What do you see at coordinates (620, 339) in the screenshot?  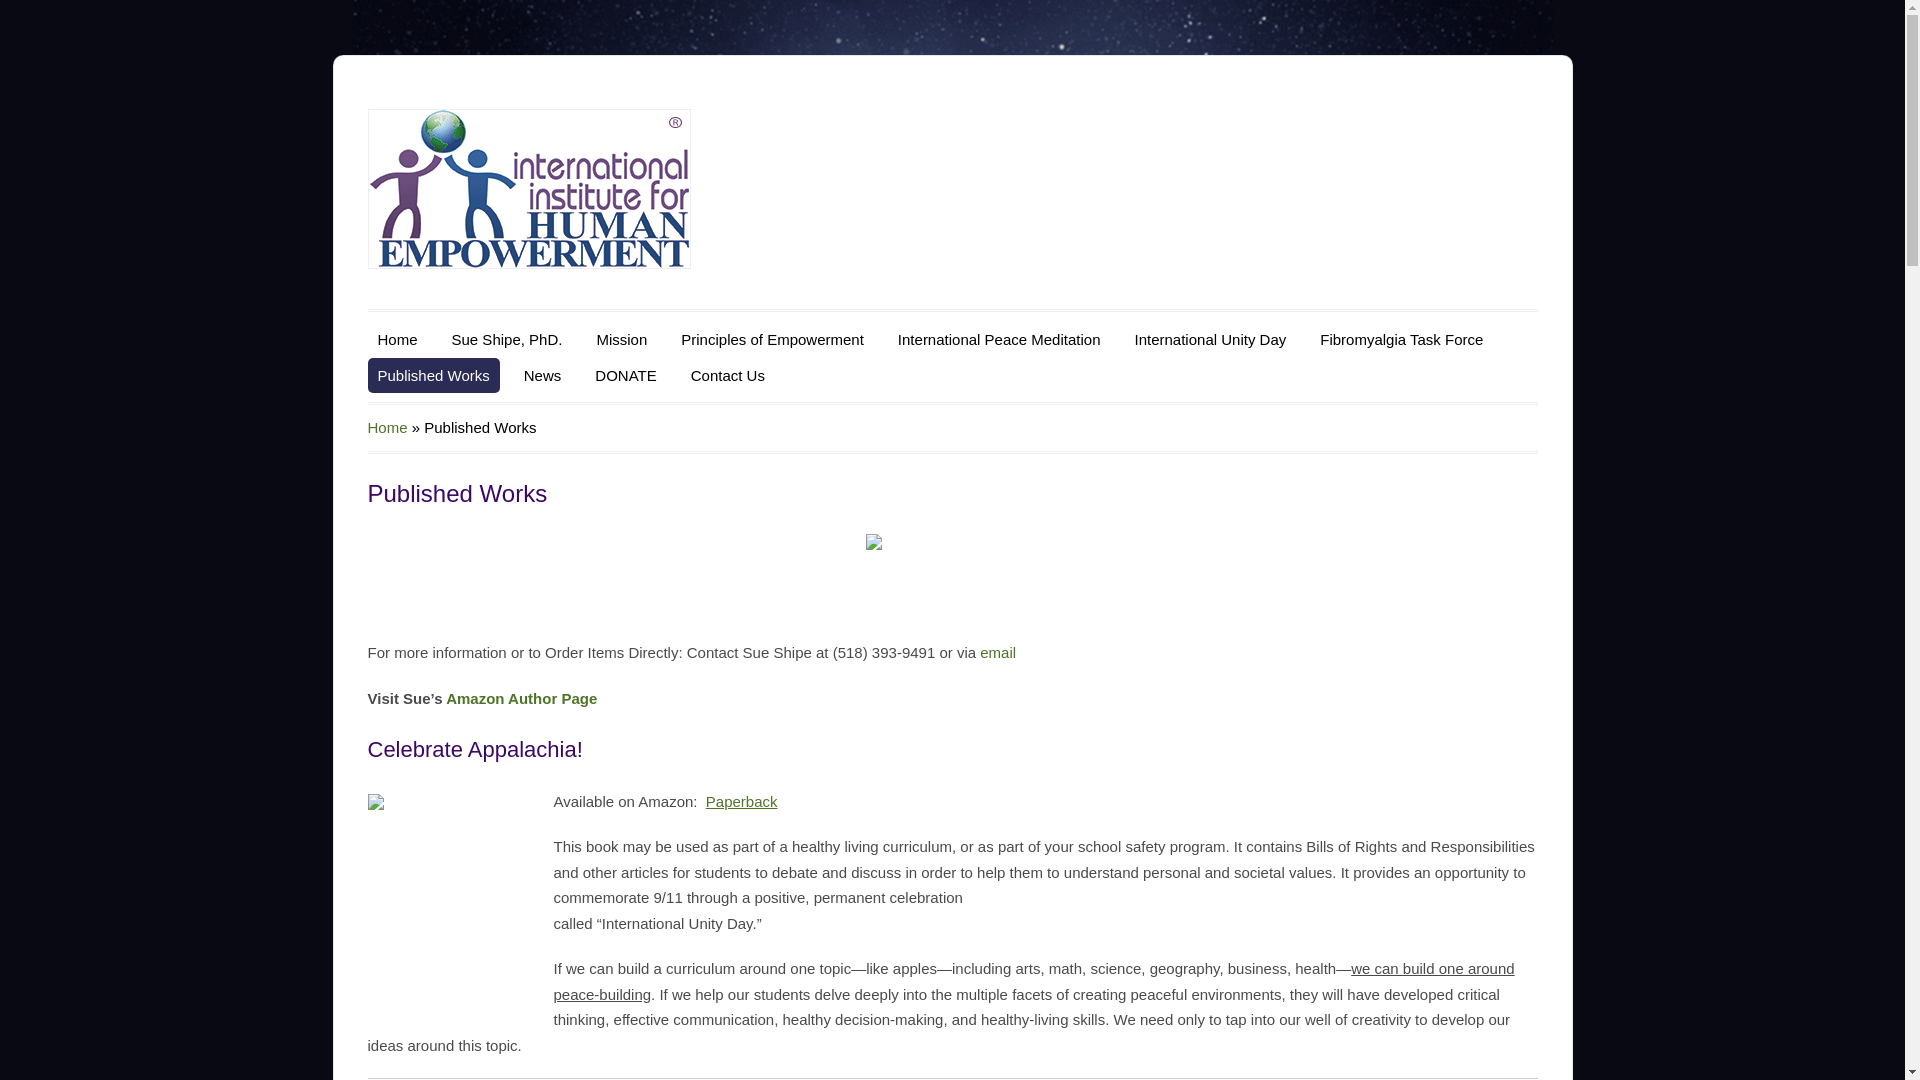 I see `Mission` at bounding box center [620, 339].